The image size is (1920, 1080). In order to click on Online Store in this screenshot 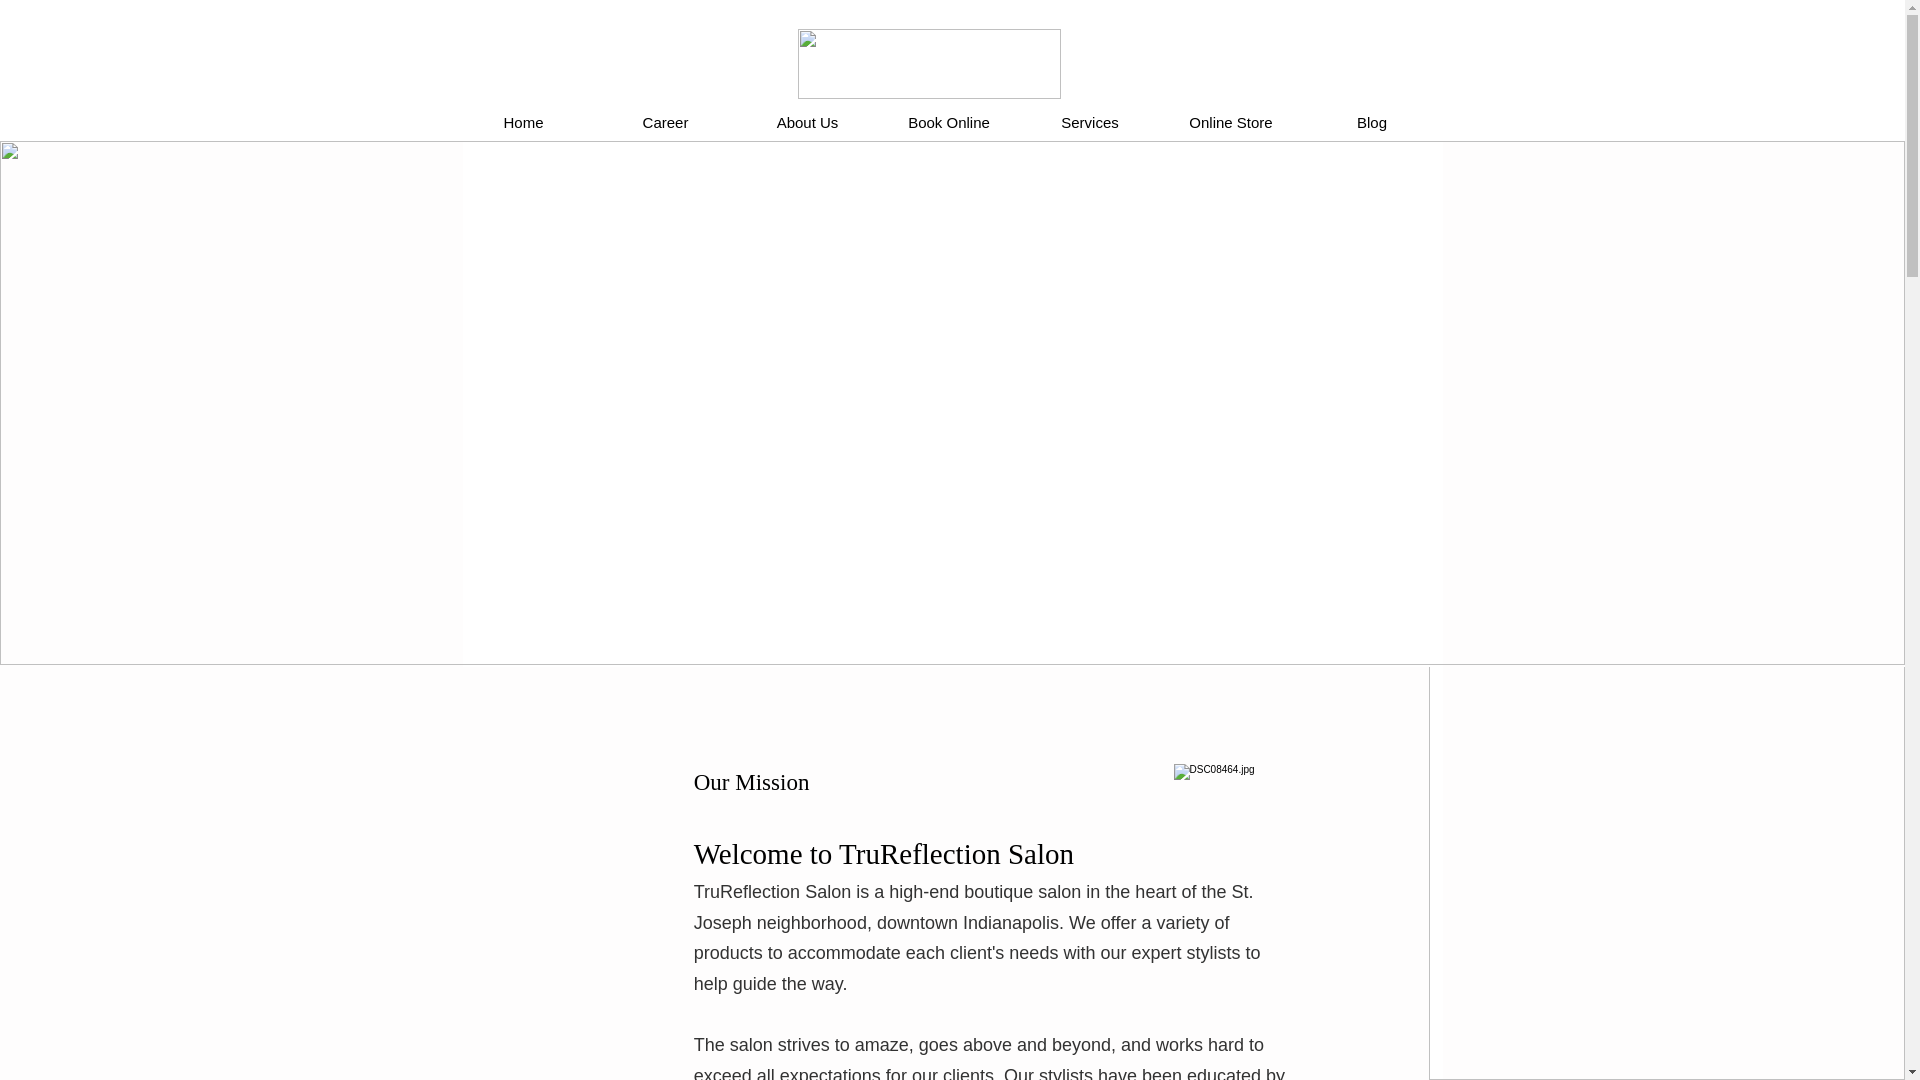, I will do `click(1230, 123)`.